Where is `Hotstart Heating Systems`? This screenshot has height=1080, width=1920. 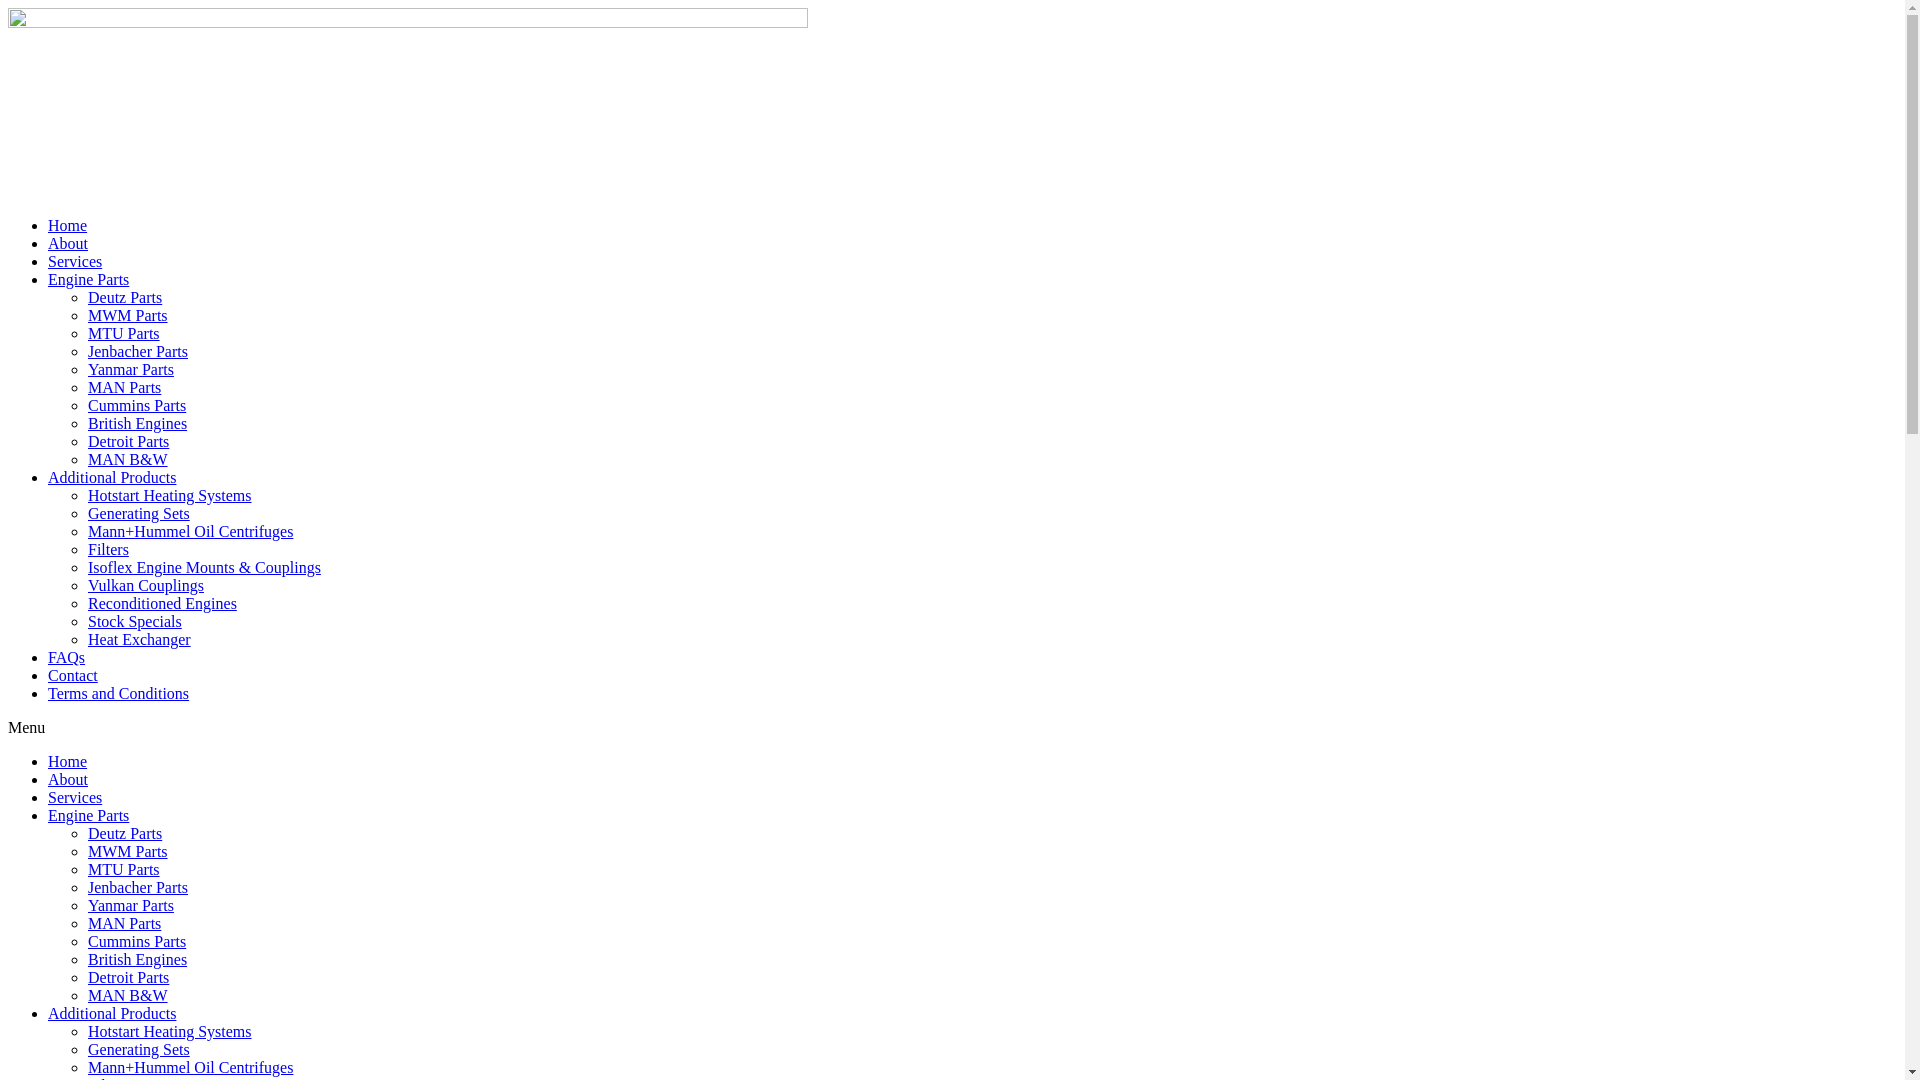
Hotstart Heating Systems is located at coordinates (170, 496).